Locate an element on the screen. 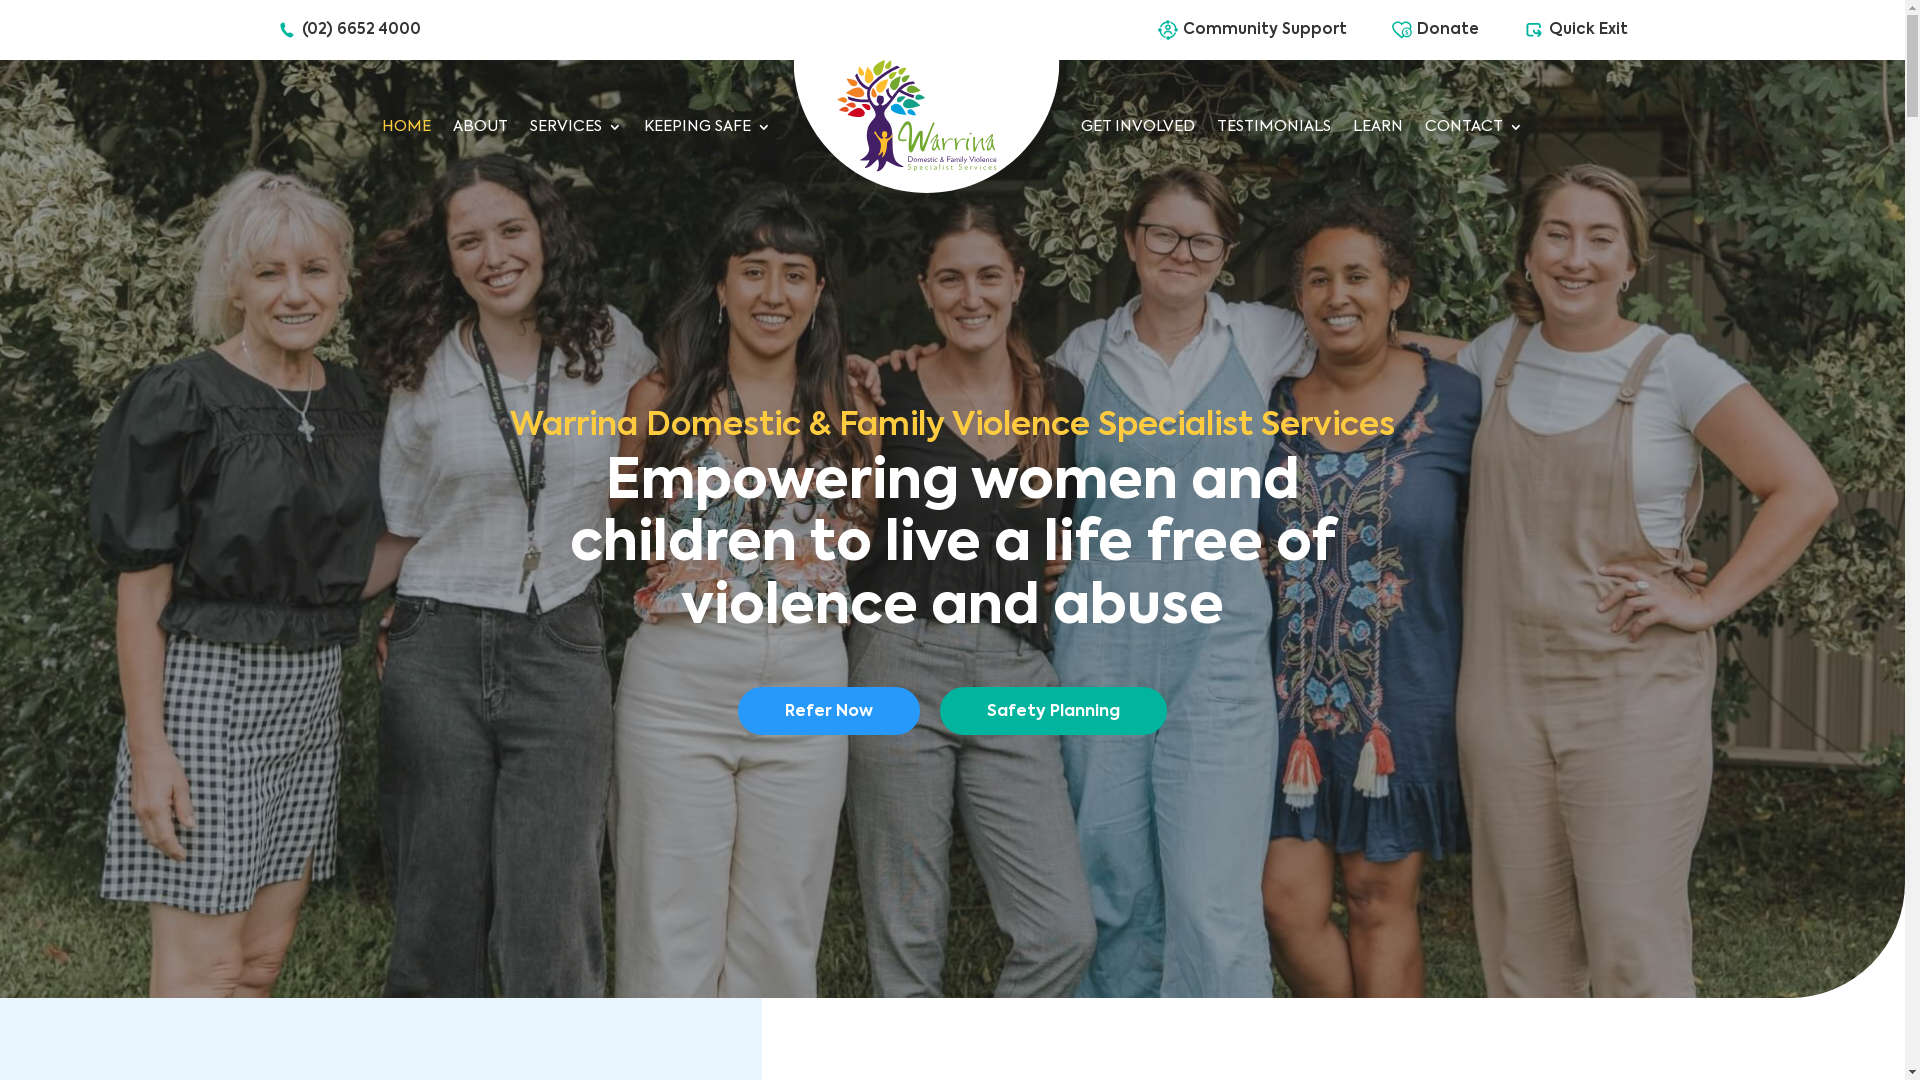  LEARN is located at coordinates (1378, 126).